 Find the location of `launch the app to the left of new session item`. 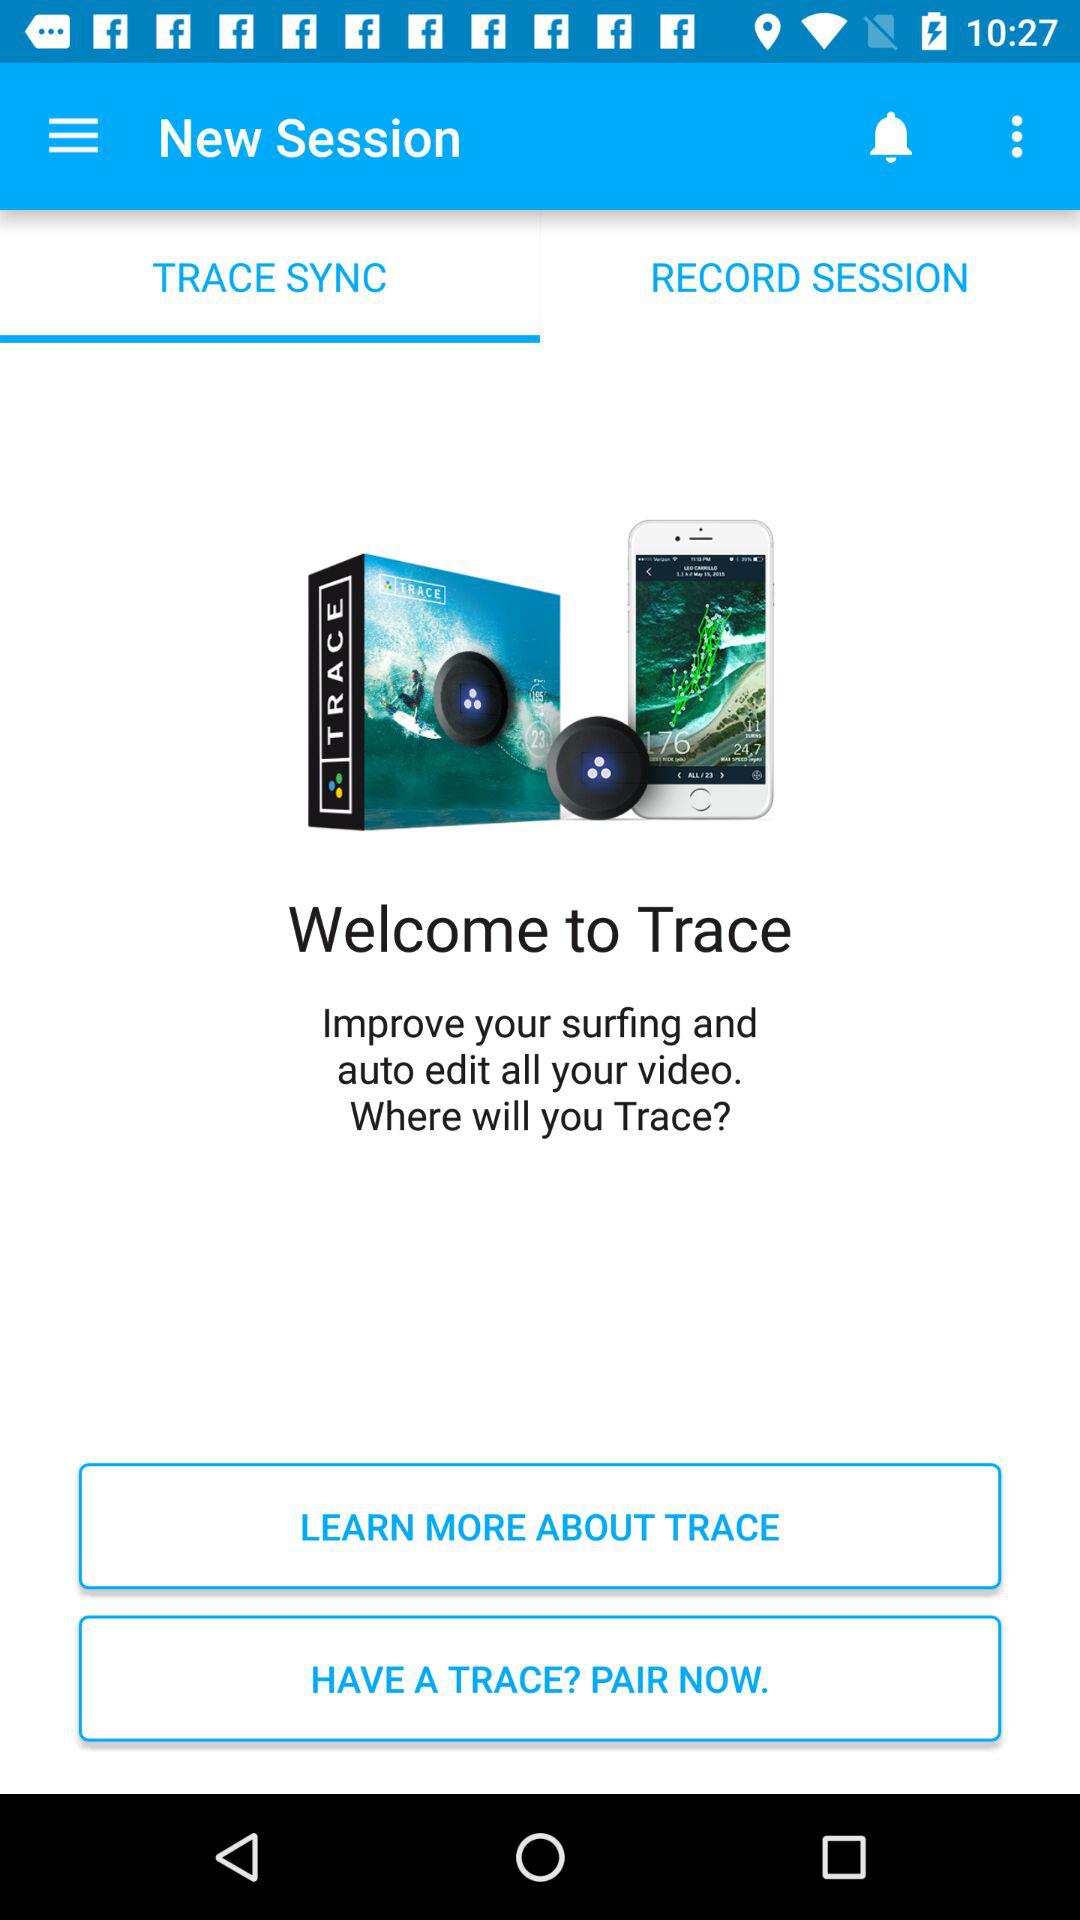

launch the app to the left of new session item is located at coordinates (73, 136).